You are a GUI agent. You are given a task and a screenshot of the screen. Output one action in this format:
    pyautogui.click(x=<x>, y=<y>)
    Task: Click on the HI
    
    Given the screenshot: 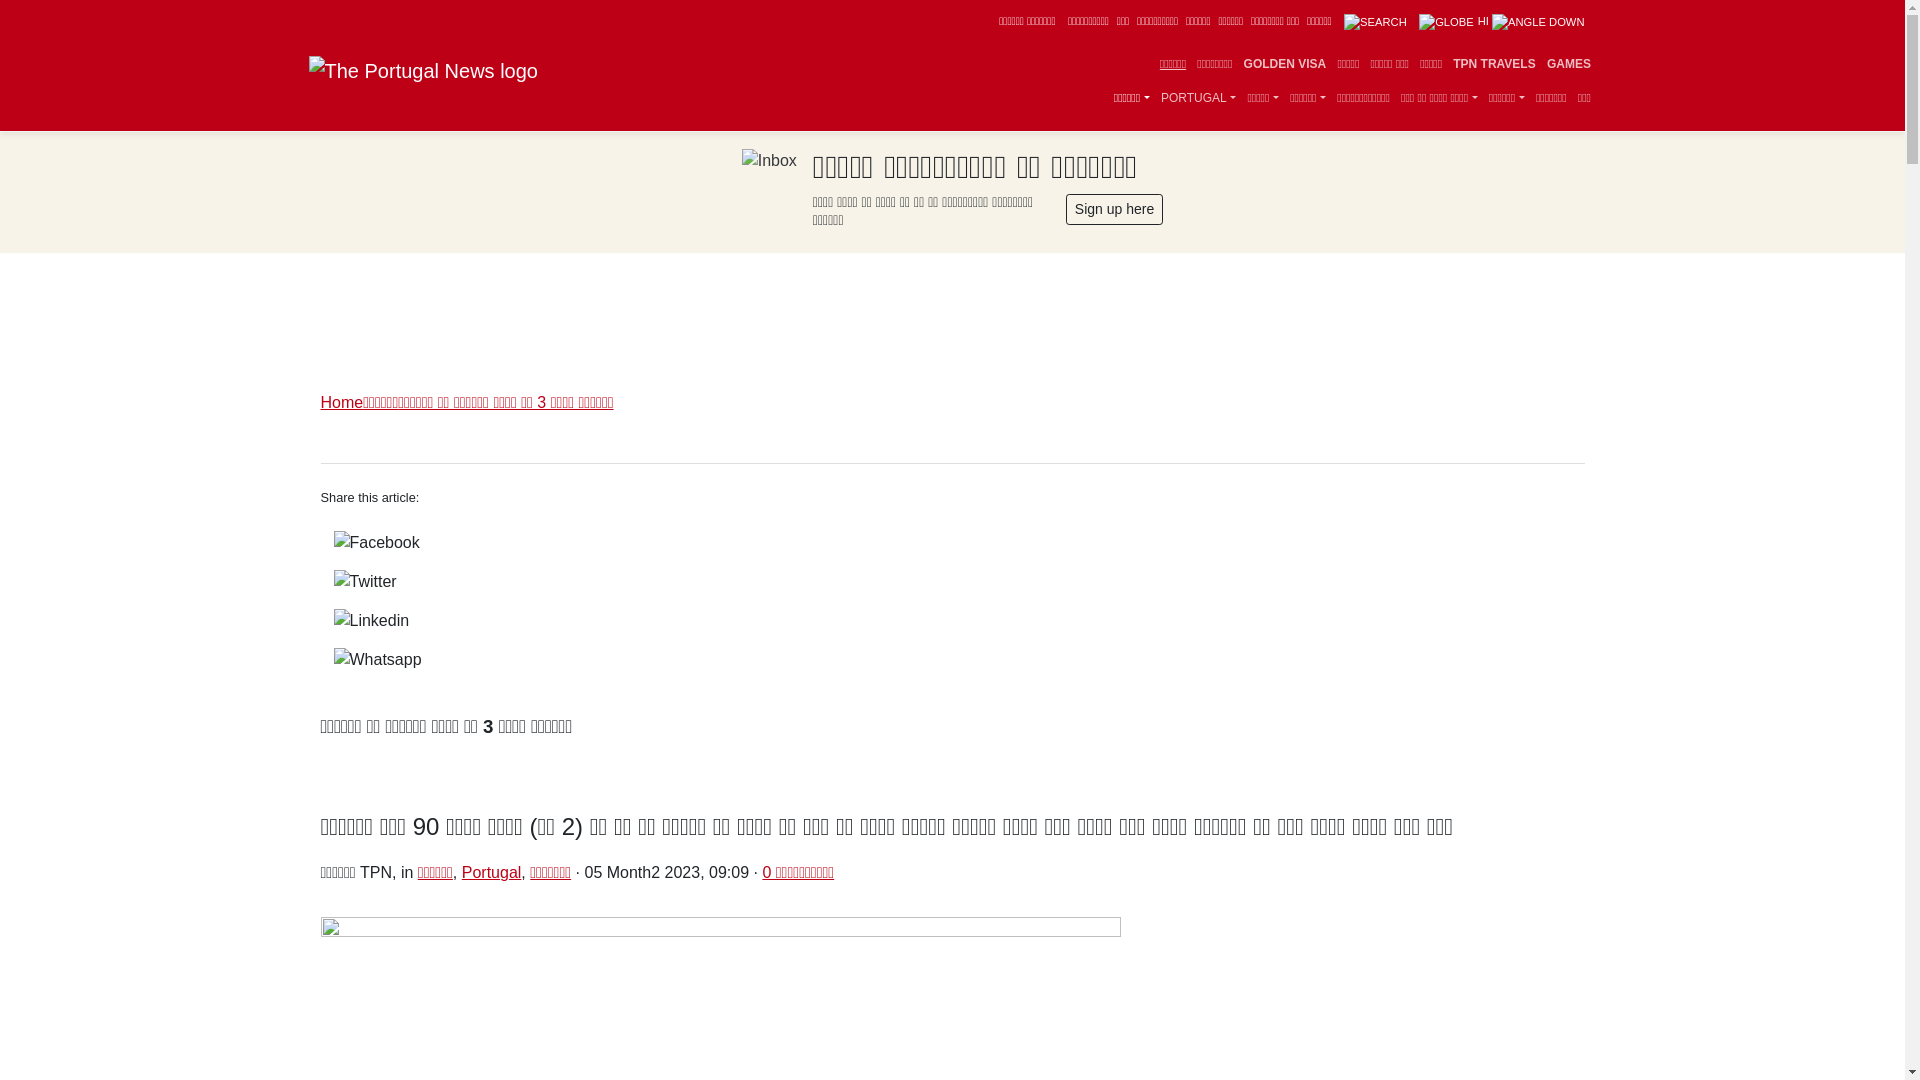 What is the action you would take?
    pyautogui.click(x=1501, y=21)
    